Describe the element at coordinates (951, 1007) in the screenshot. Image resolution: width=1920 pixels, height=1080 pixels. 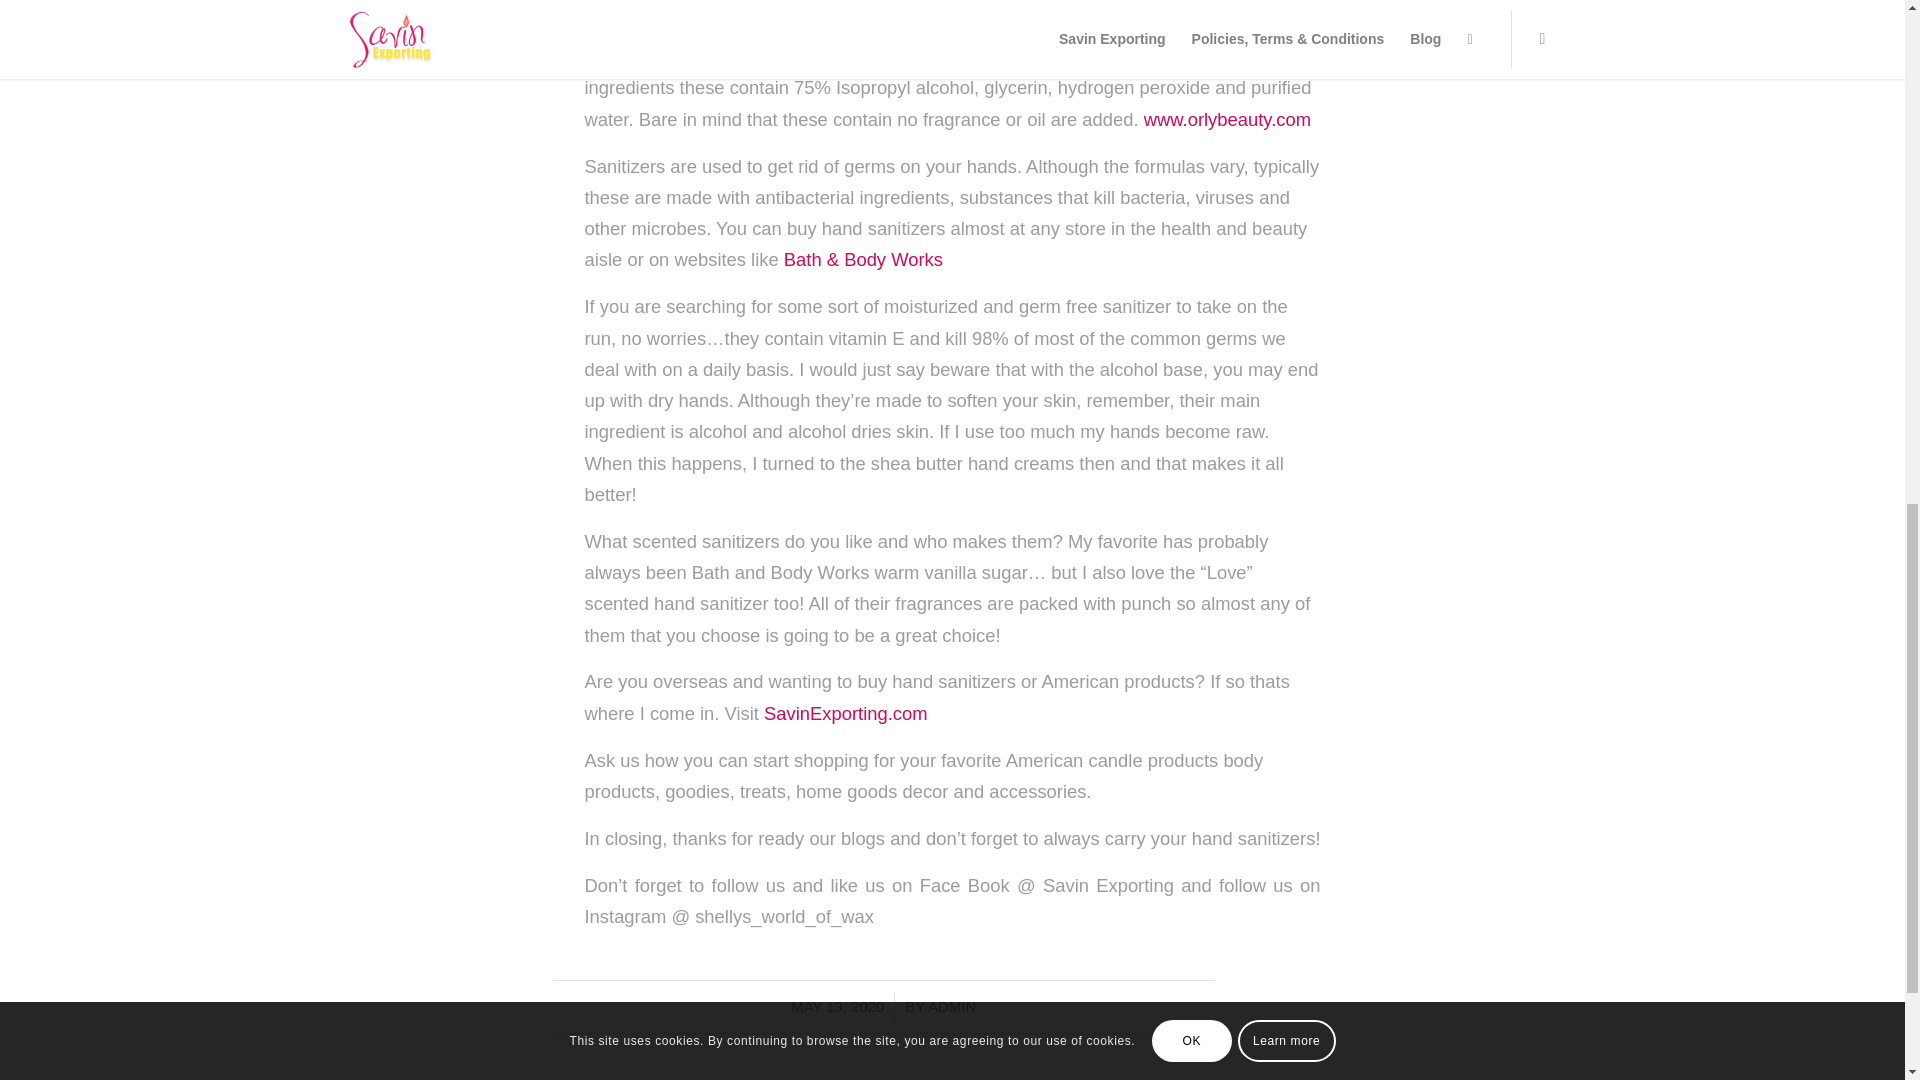
I see `Posts by admin` at that location.